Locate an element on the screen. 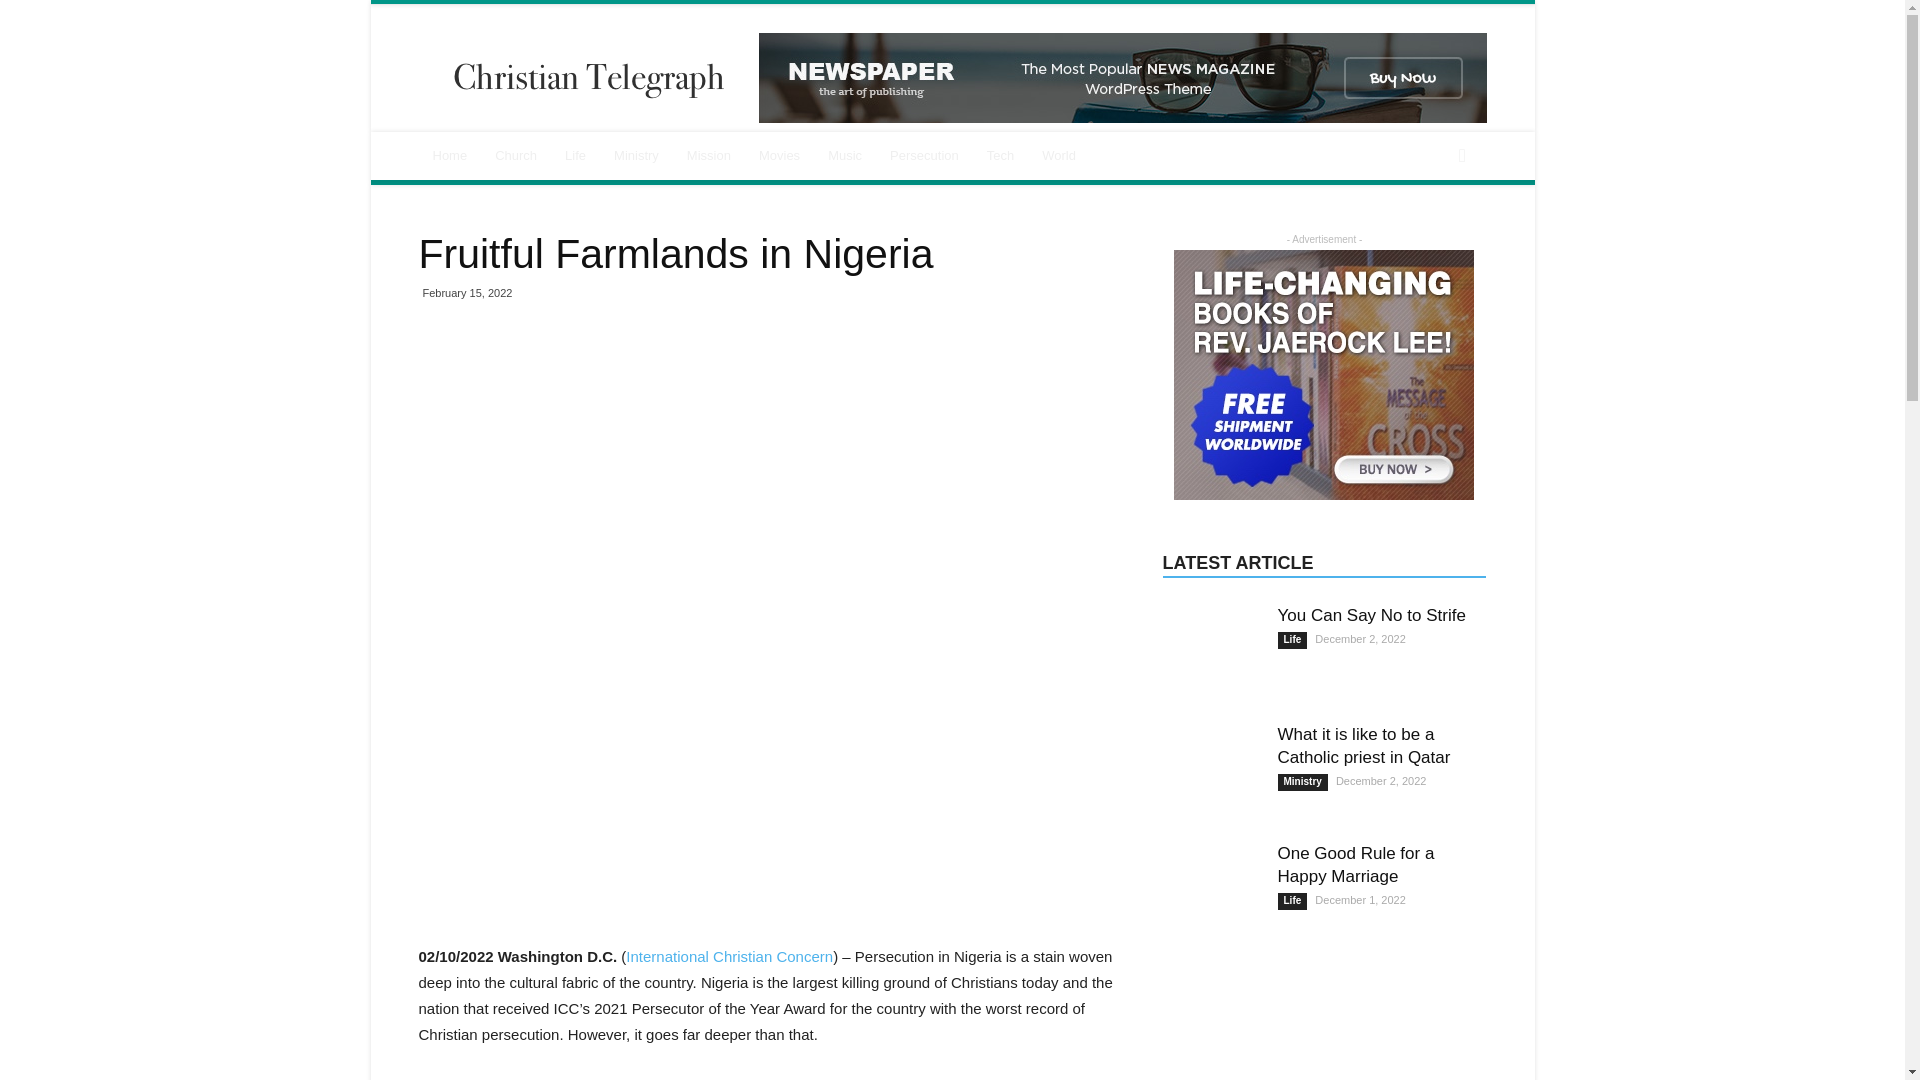 Image resolution: width=1920 pixels, height=1080 pixels. Home is located at coordinates (450, 156).